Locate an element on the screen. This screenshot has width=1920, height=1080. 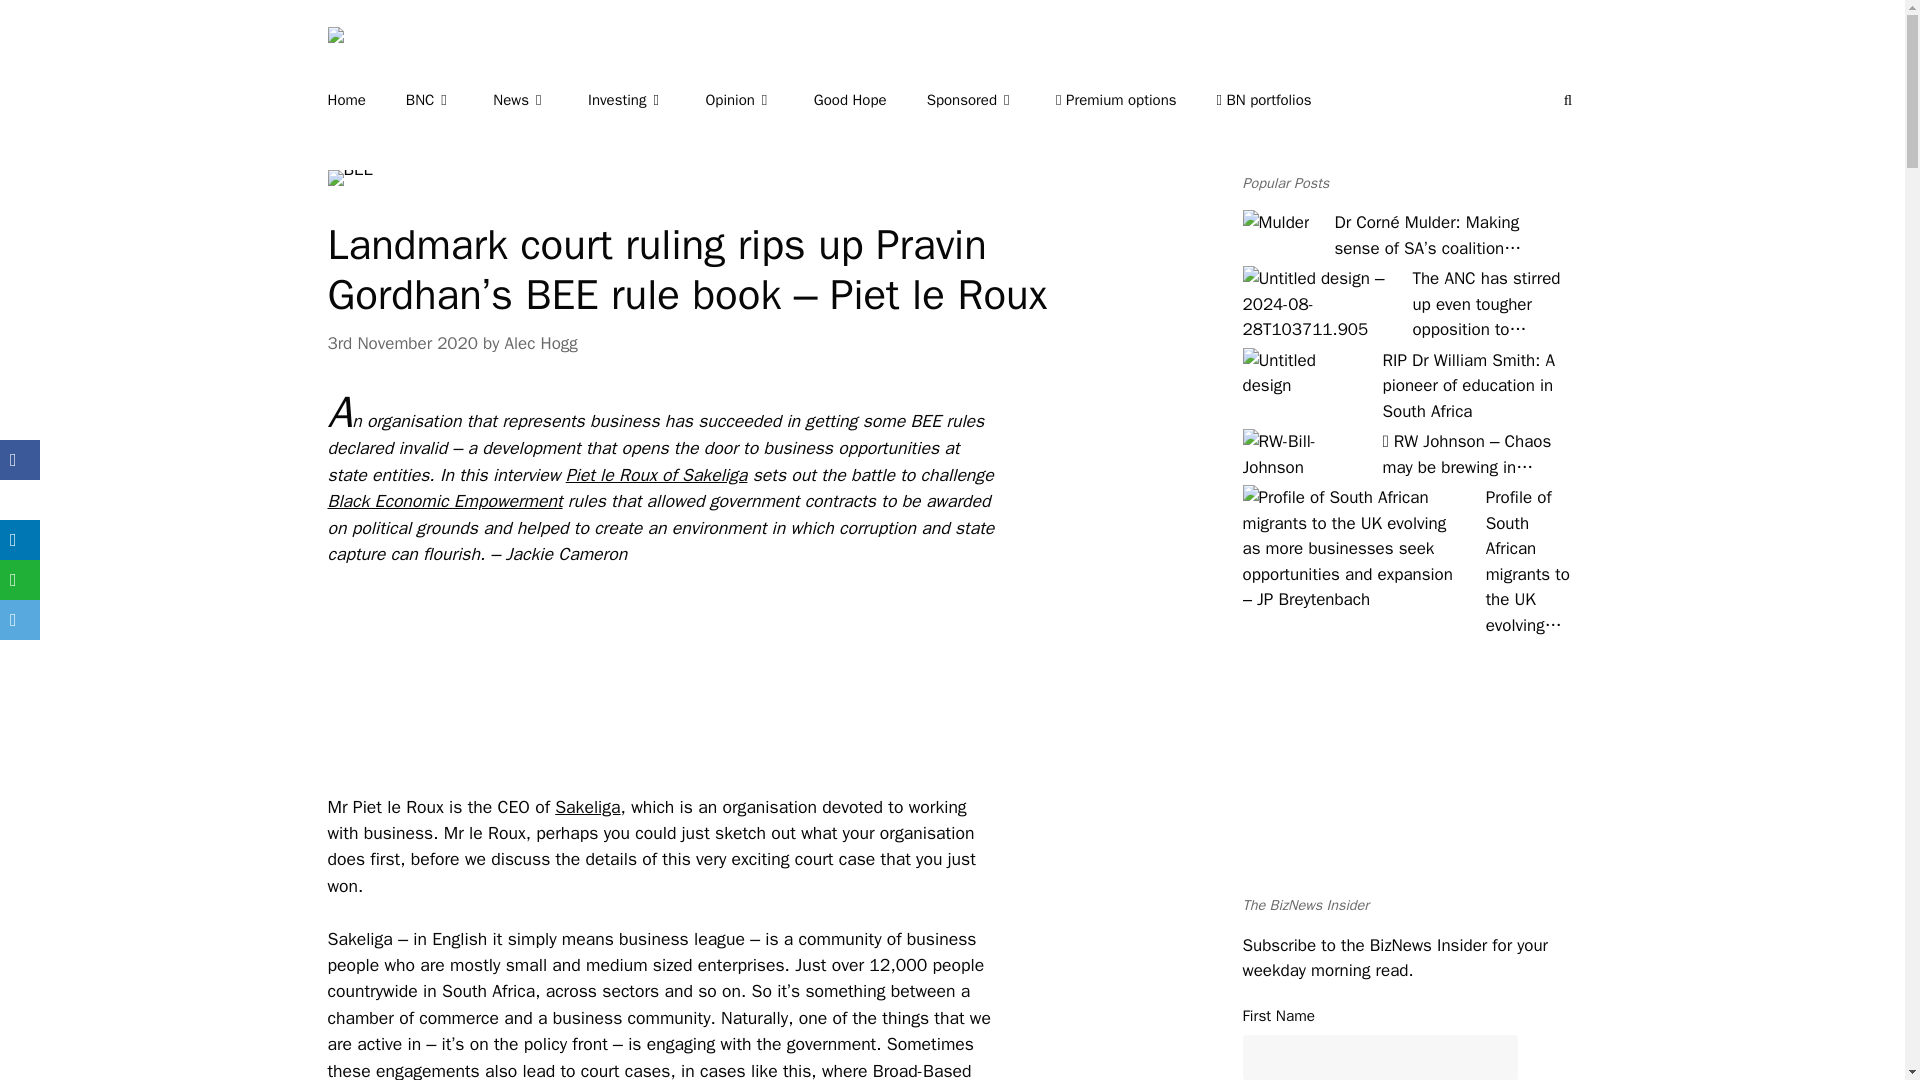
Piet le Roux of Sakeliga is located at coordinates (657, 475).